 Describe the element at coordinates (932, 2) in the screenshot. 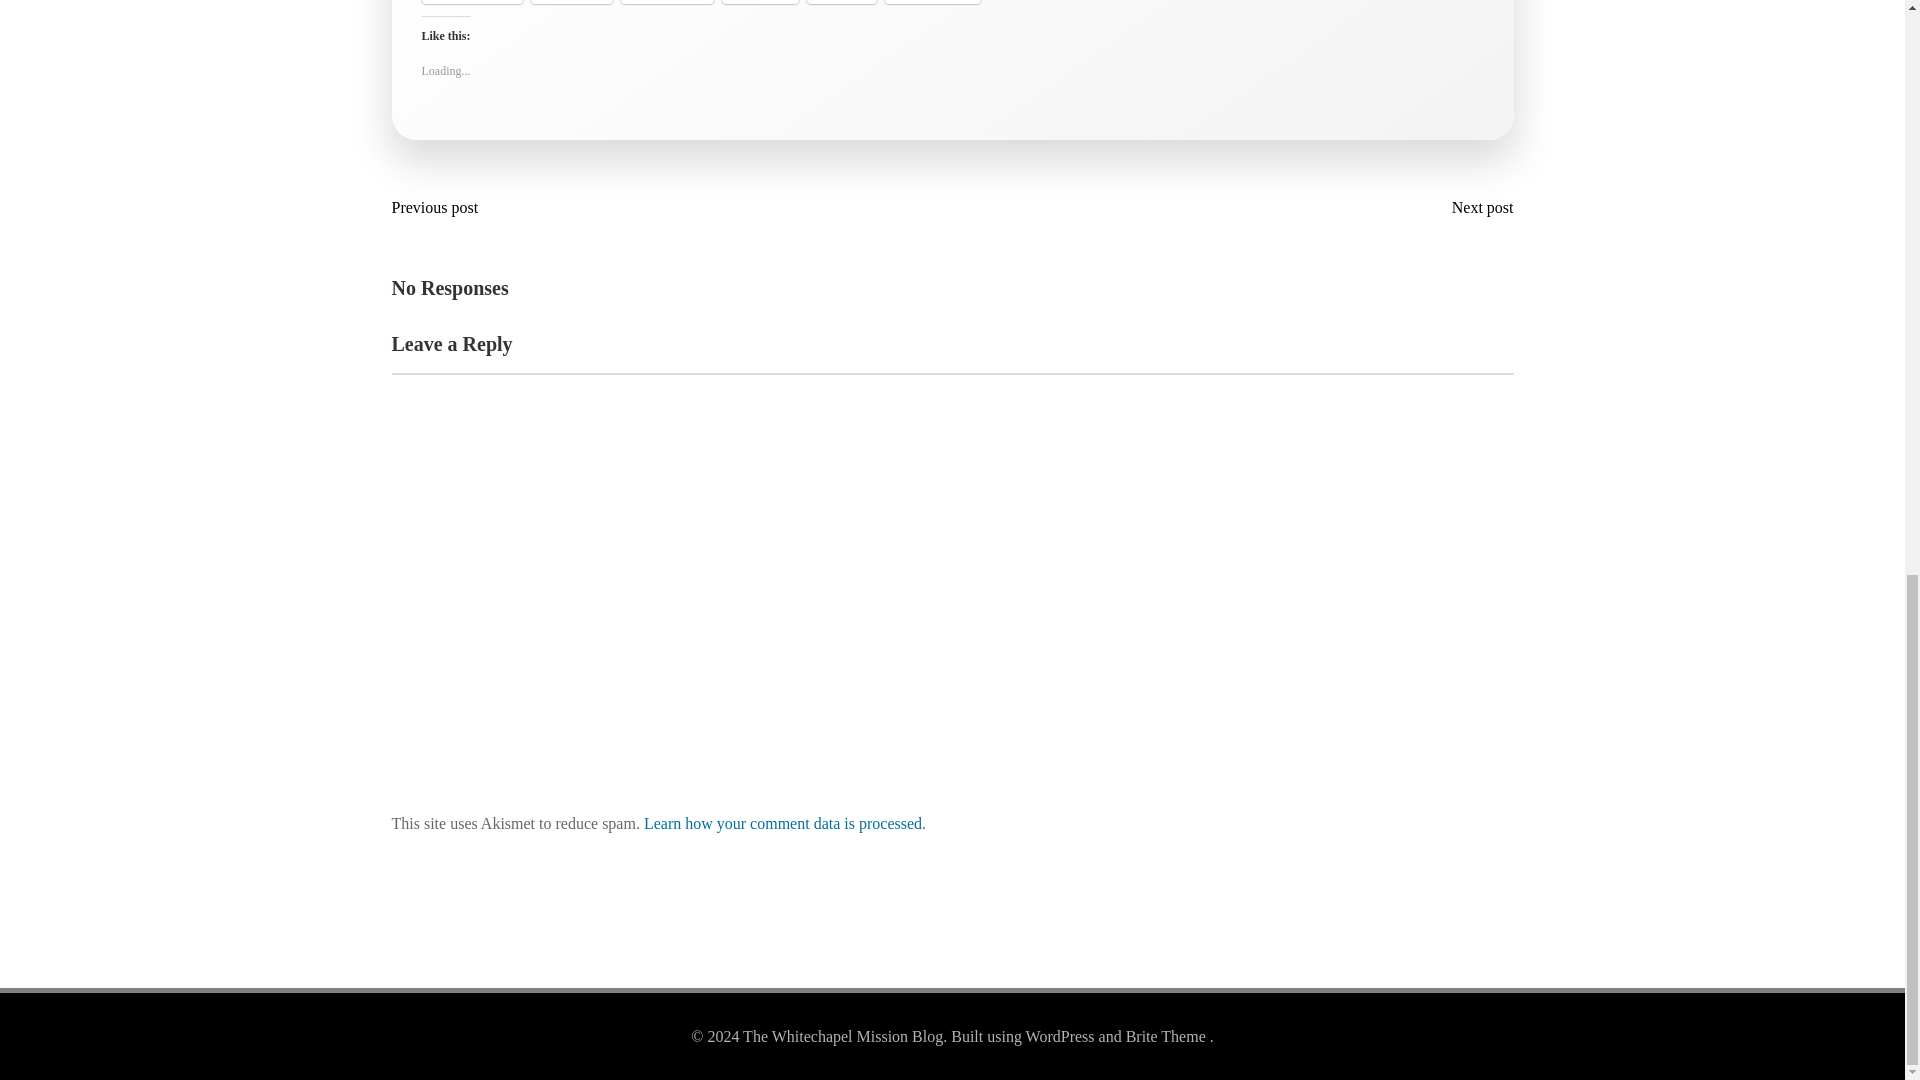

I see `Click to share on Pinterest` at that location.